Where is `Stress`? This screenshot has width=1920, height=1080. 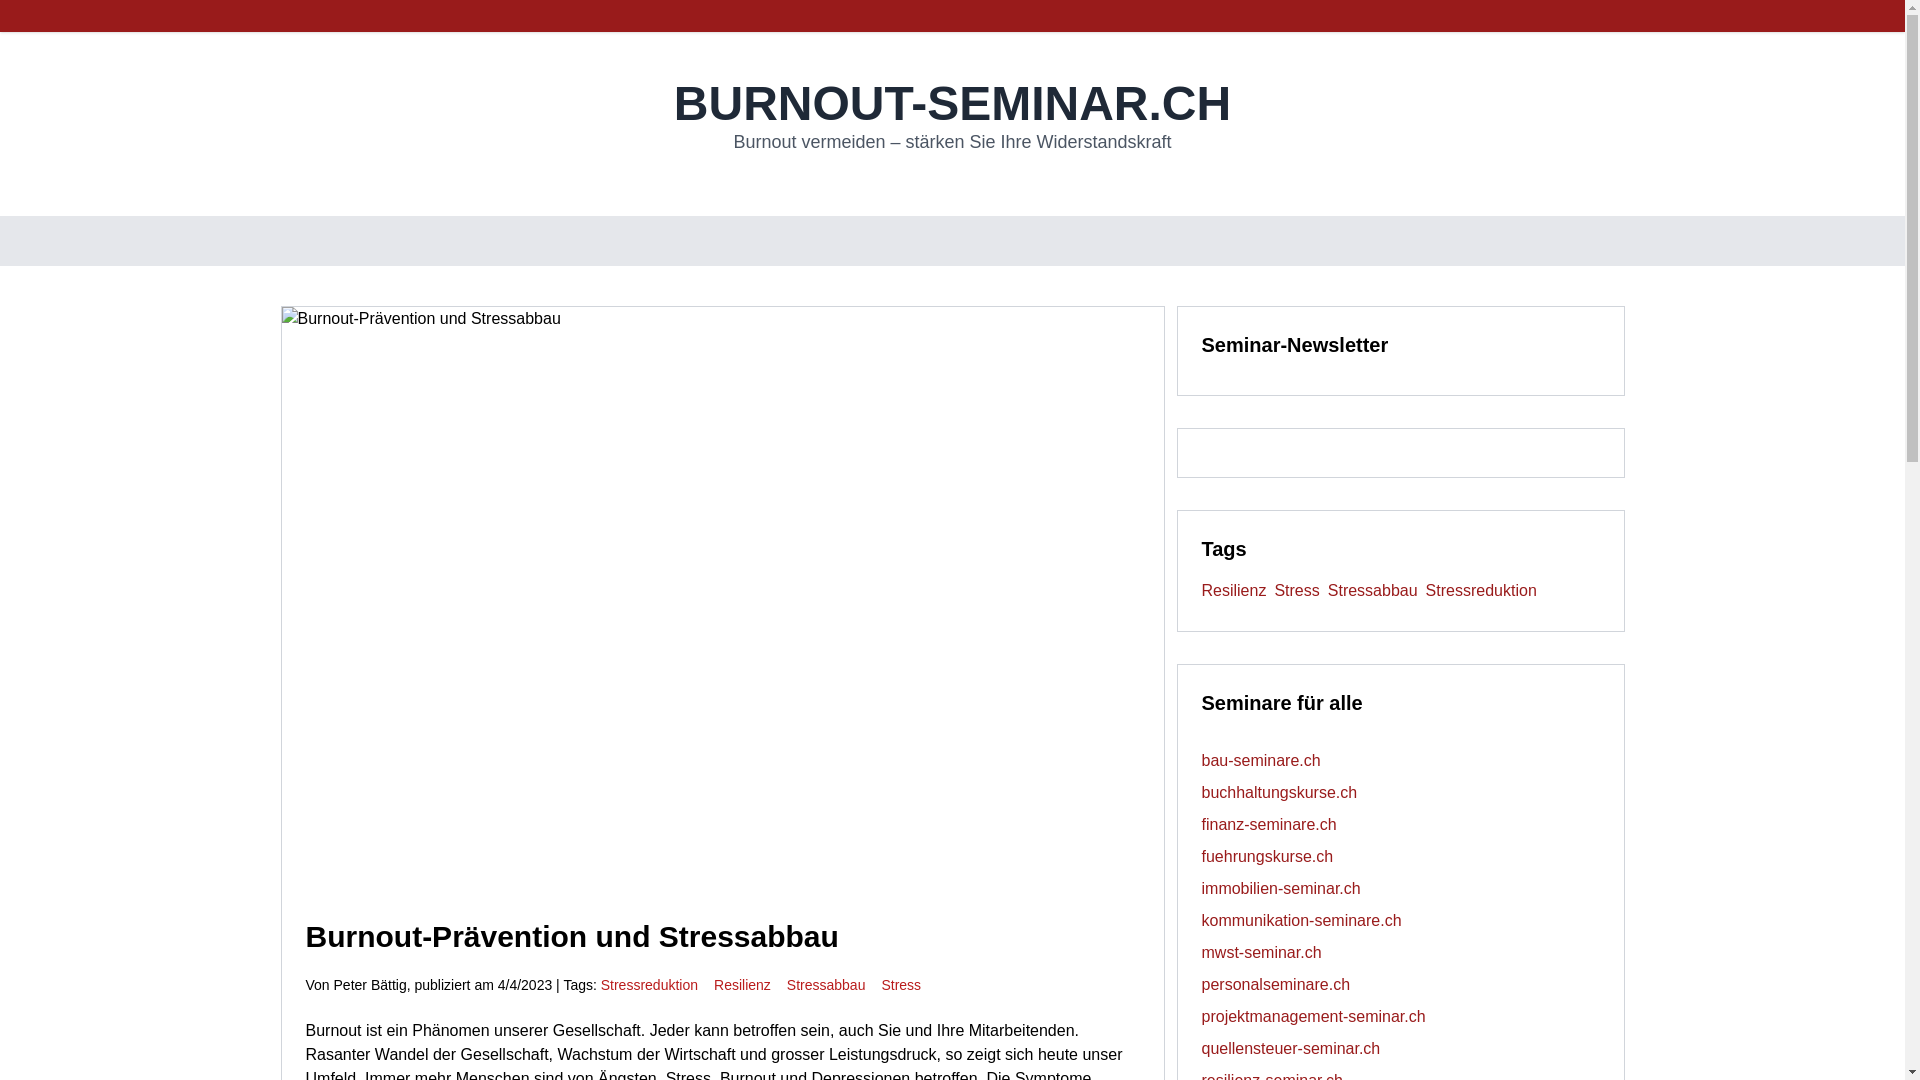 Stress is located at coordinates (1300, 590).